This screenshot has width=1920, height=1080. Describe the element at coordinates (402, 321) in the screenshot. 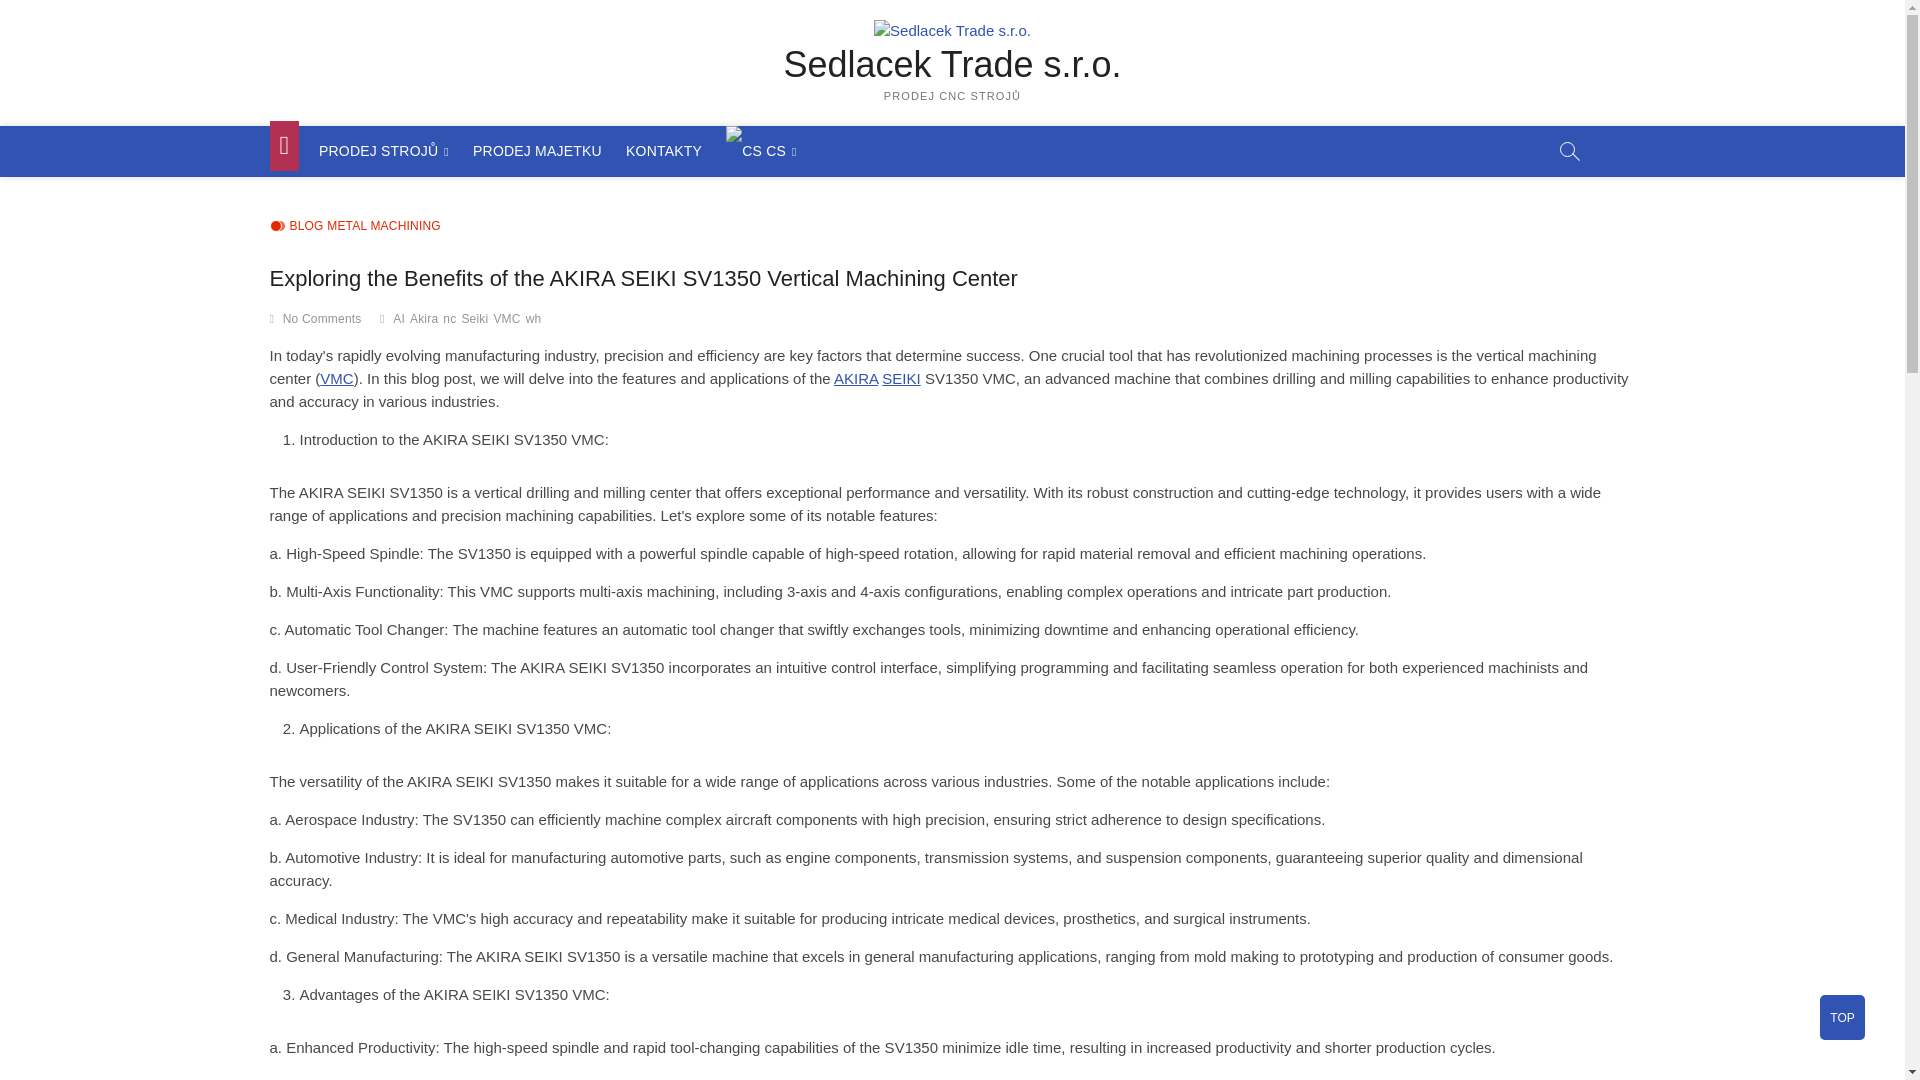

I see `AI` at that location.